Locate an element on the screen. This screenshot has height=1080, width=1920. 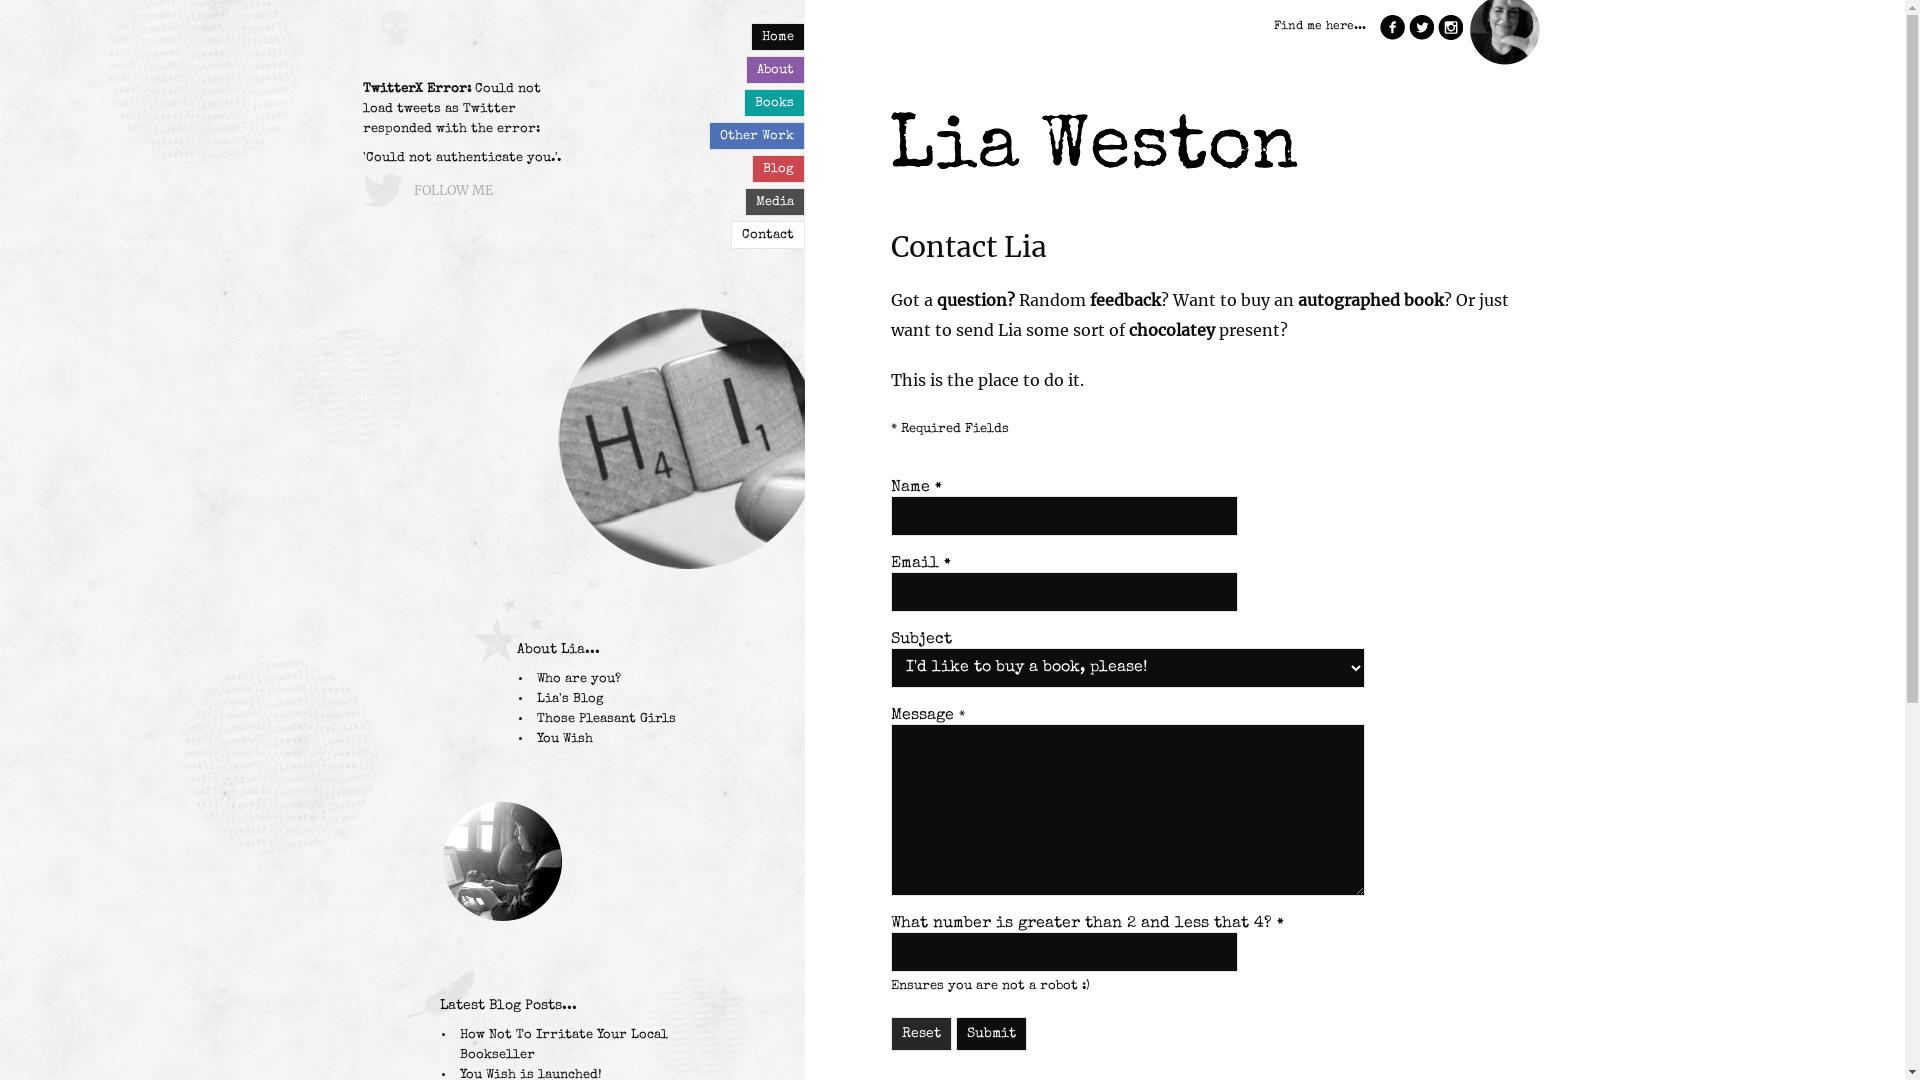
Menu is located at coordinates (15, 15).